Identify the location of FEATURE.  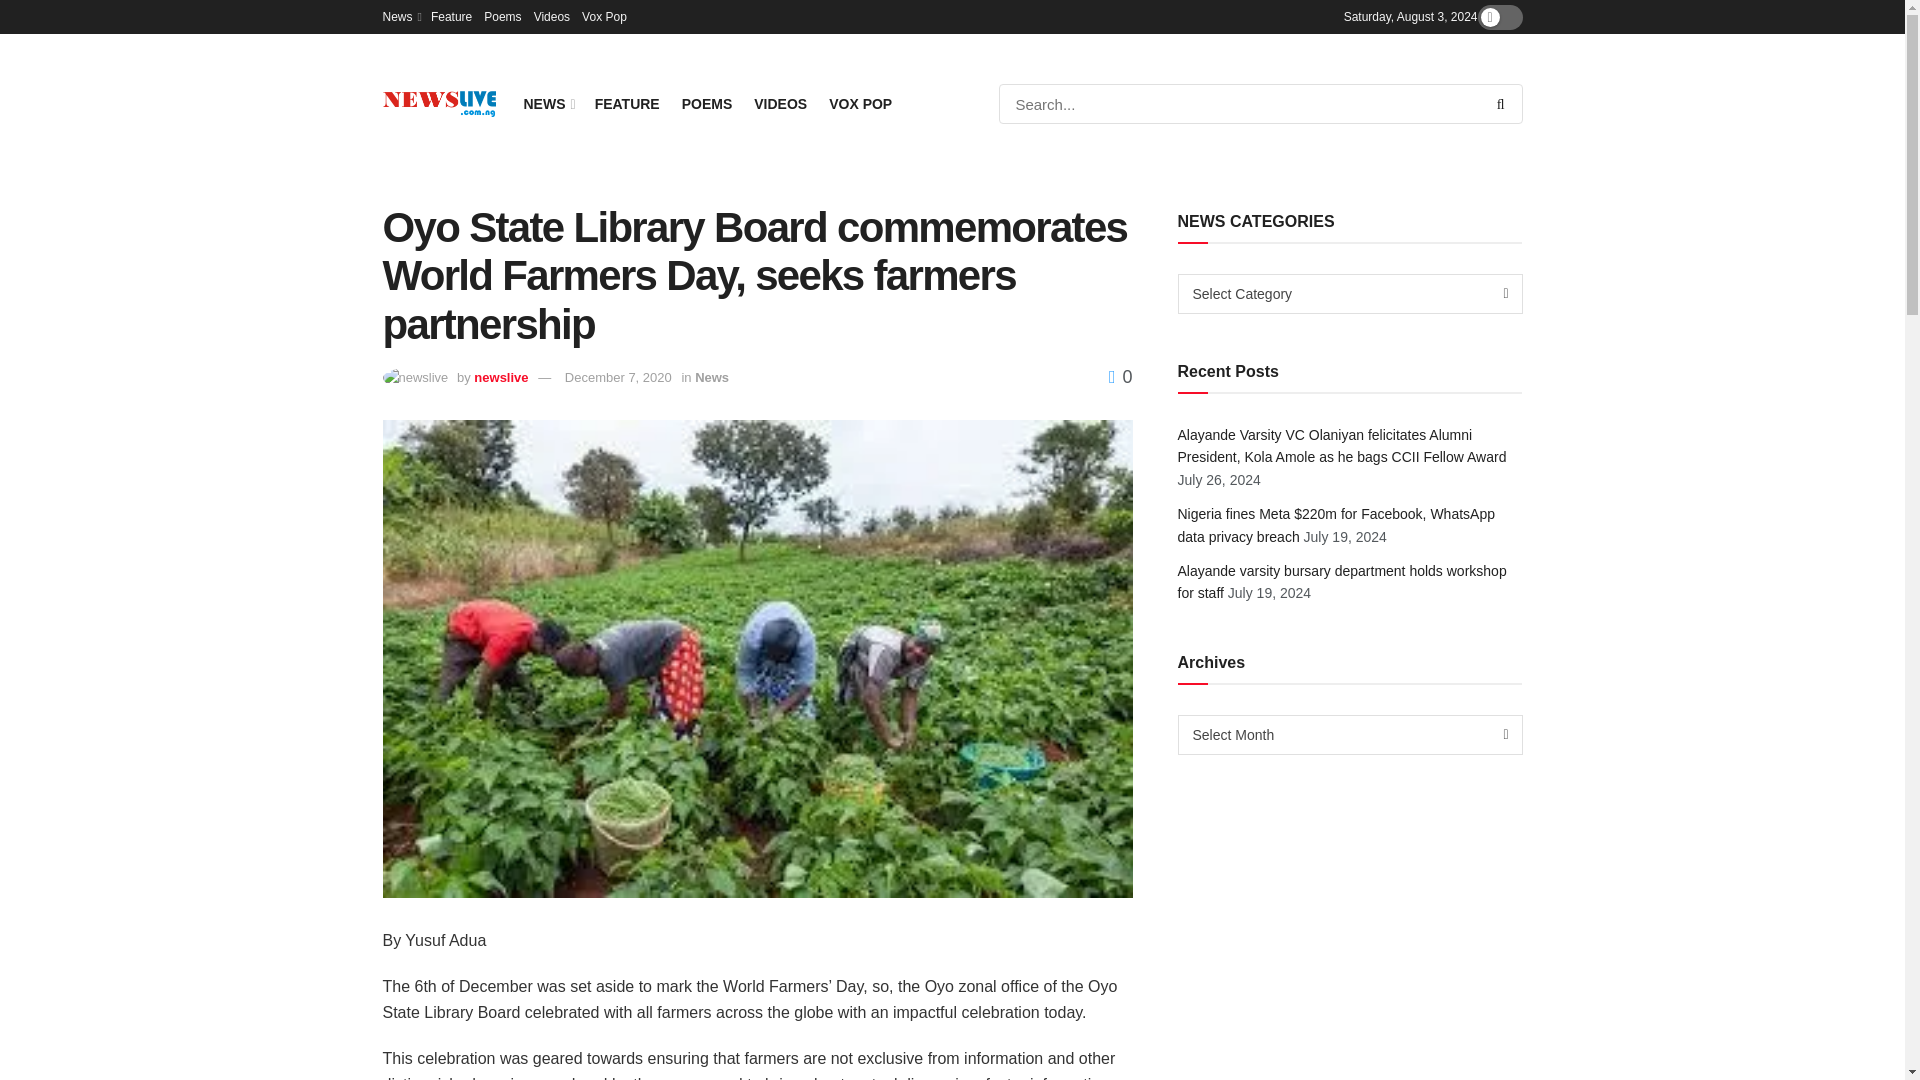
(628, 103).